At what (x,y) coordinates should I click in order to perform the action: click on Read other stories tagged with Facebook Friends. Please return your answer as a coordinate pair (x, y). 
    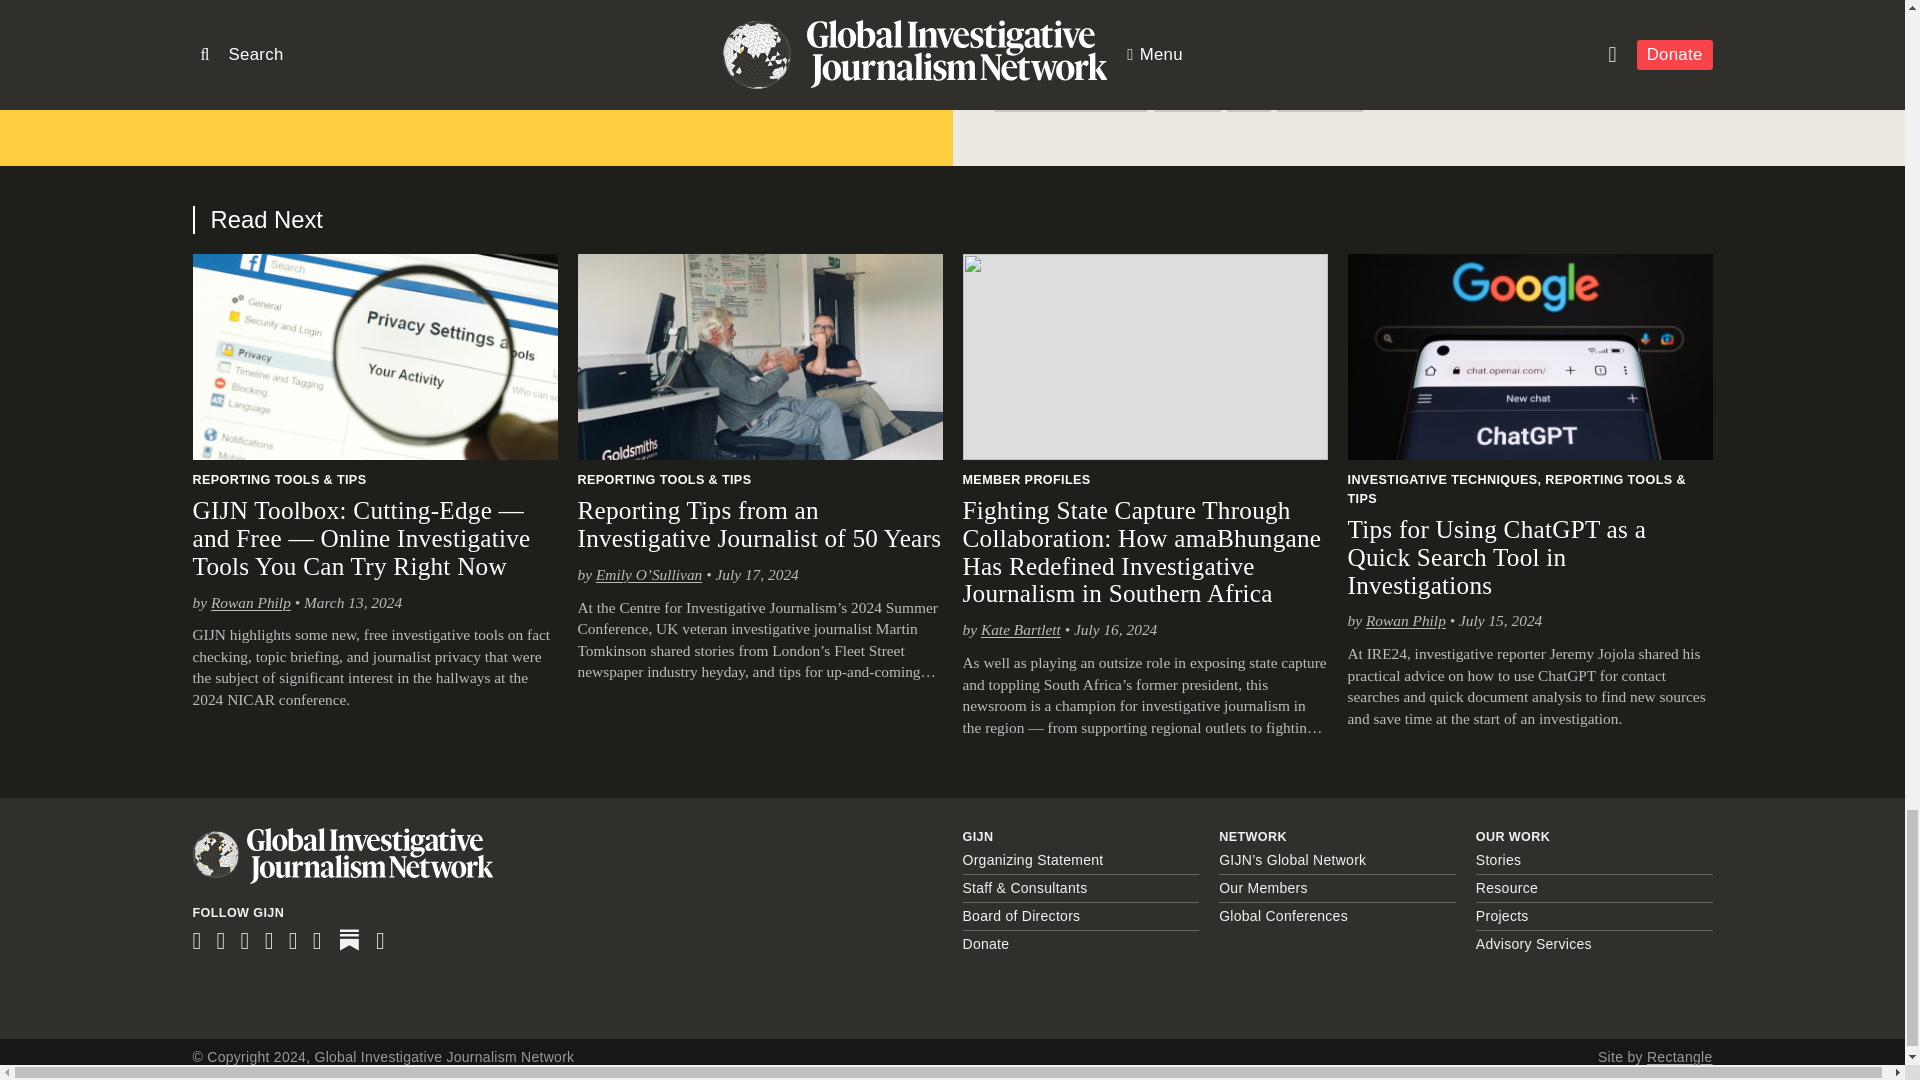
    Looking at the image, I should click on (1286, 70).